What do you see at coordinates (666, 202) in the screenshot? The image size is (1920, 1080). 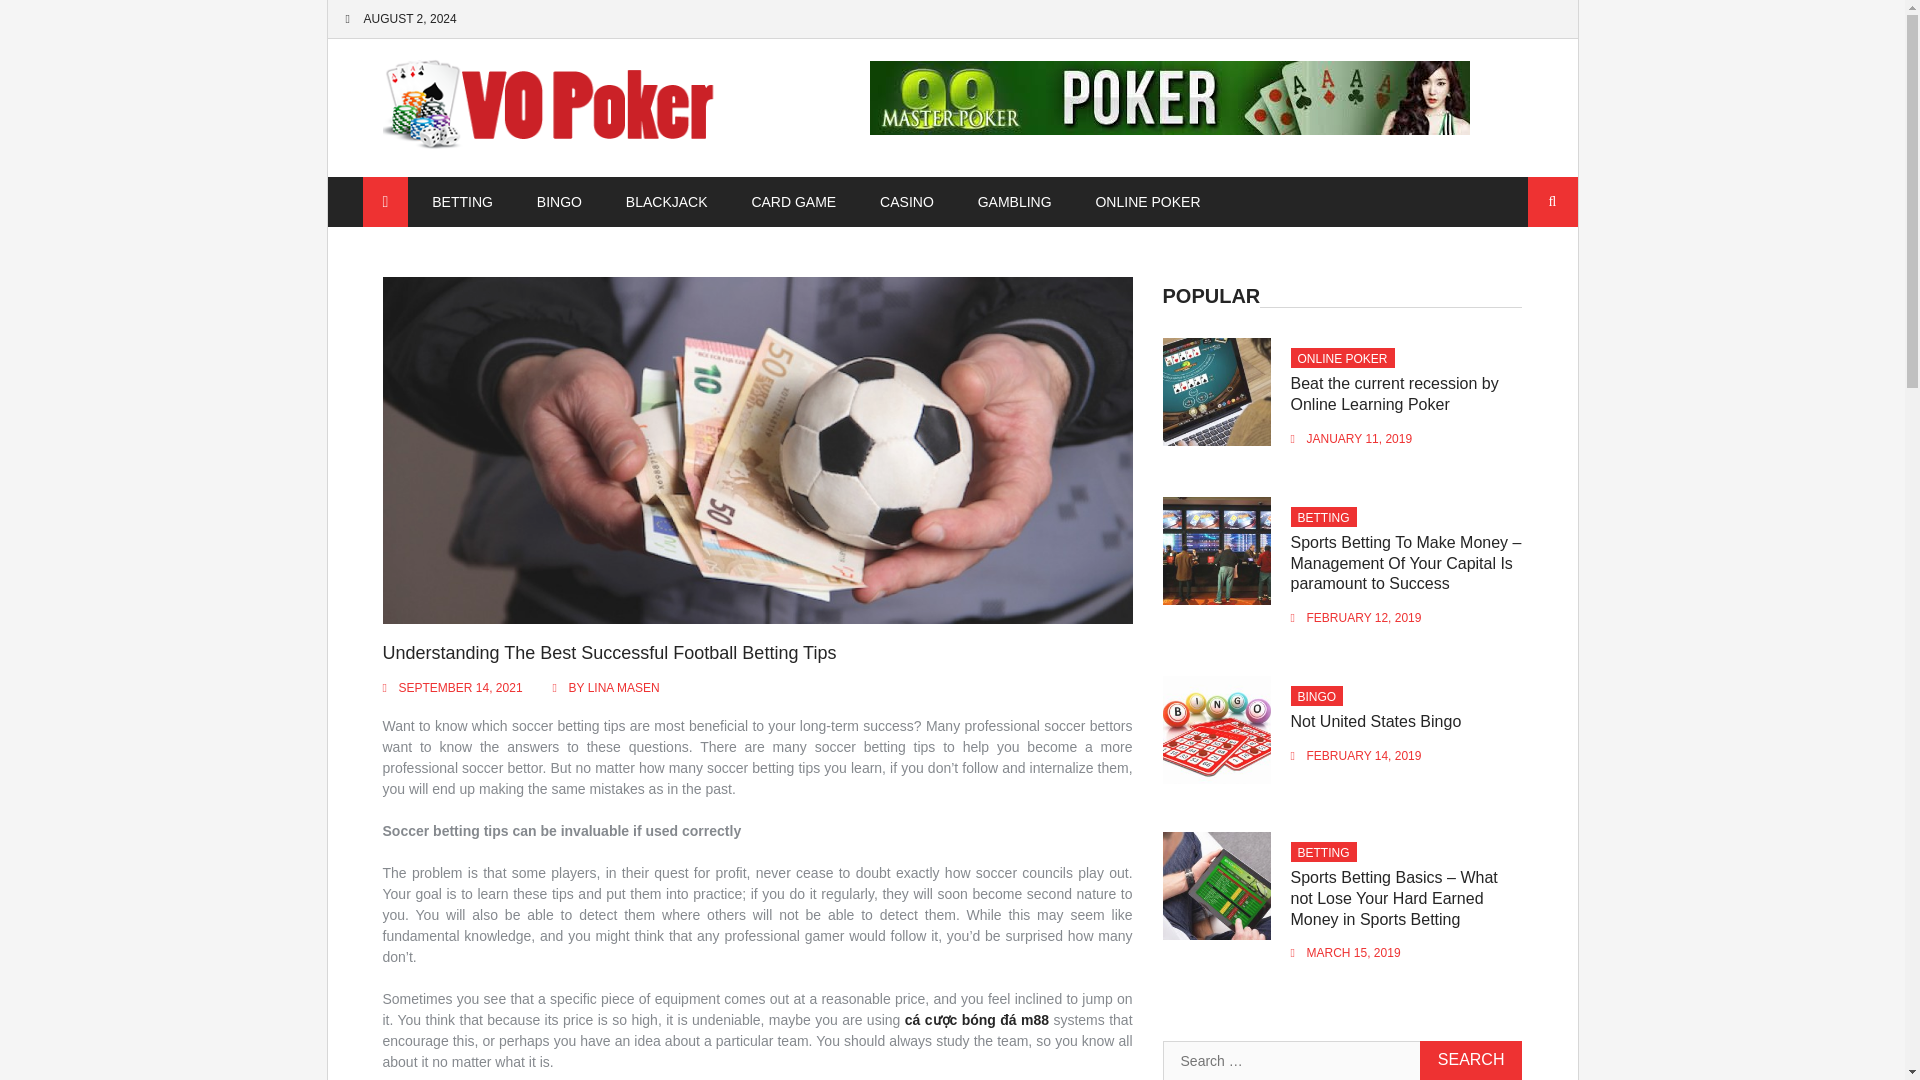 I see `BLACKJACK` at bounding box center [666, 202].